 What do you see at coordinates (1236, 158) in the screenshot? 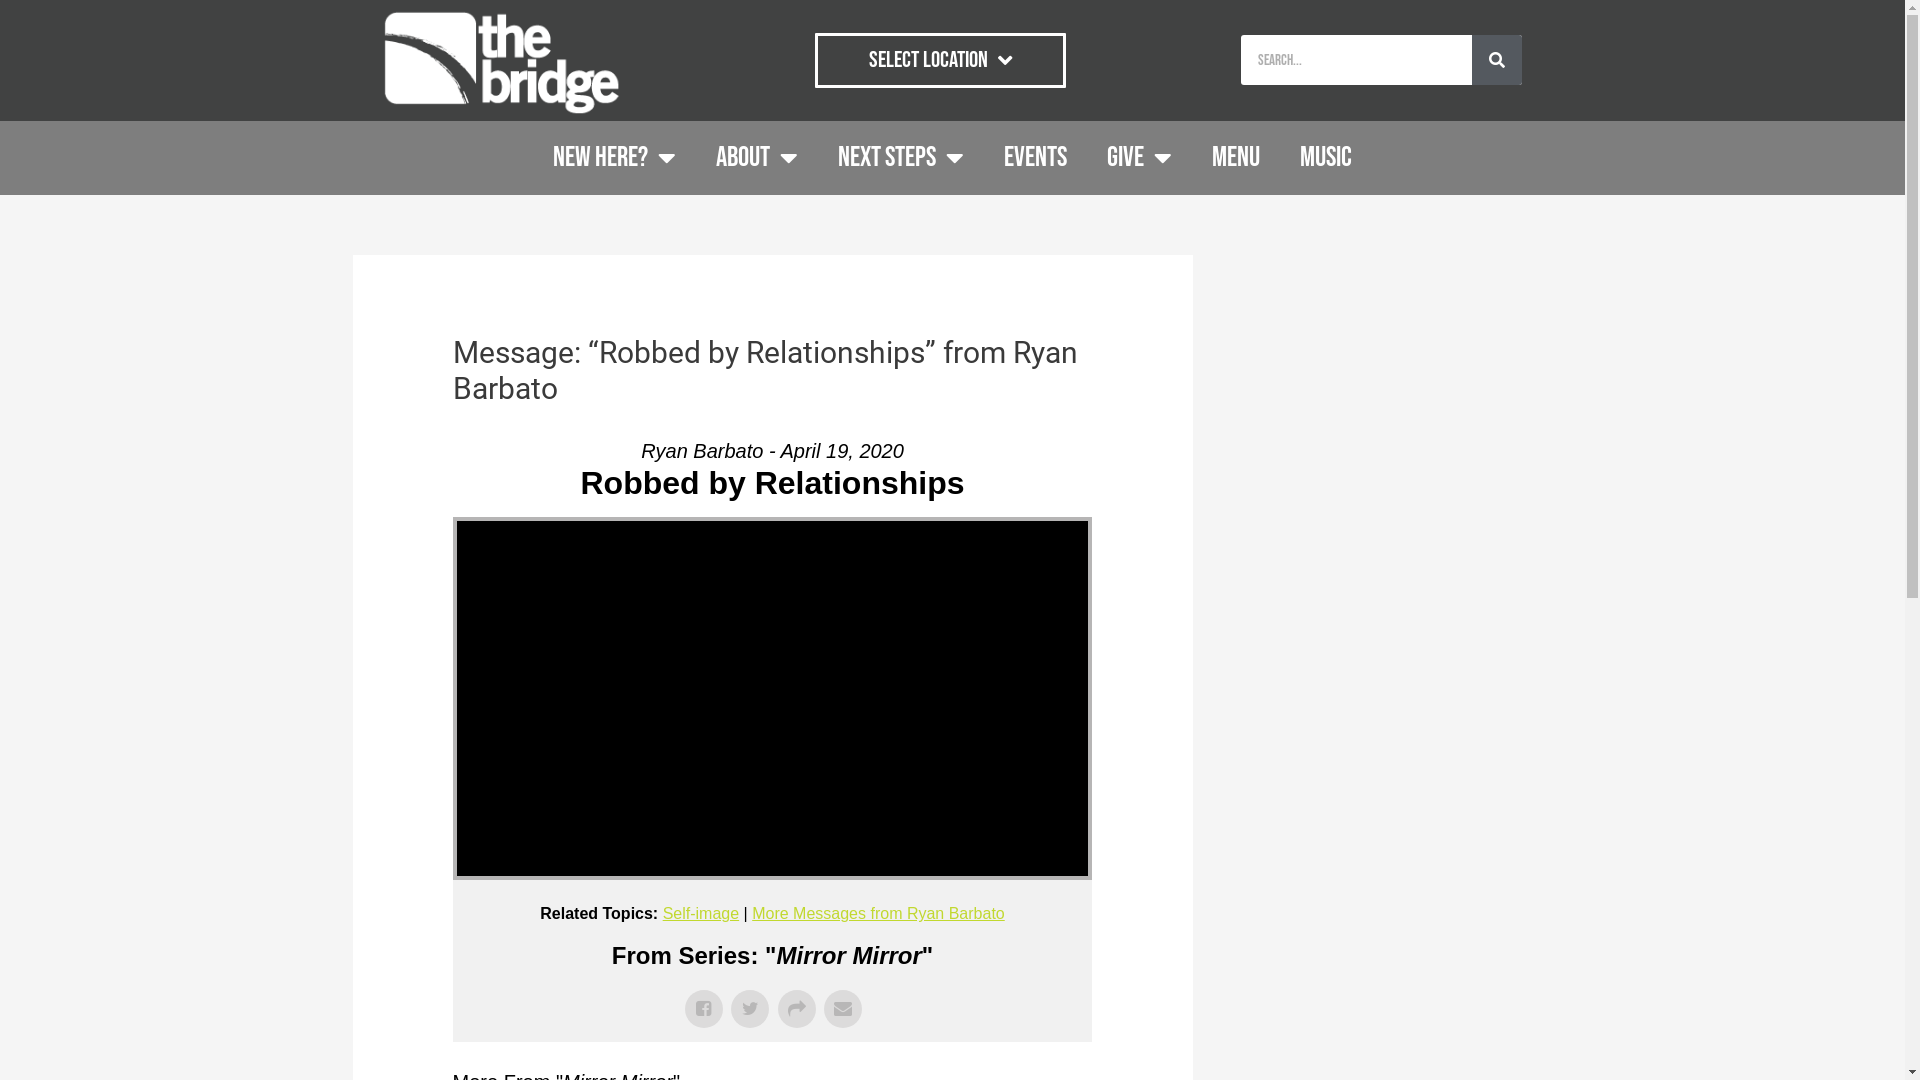
I see `MENU` at bounding box center [1236, 158].